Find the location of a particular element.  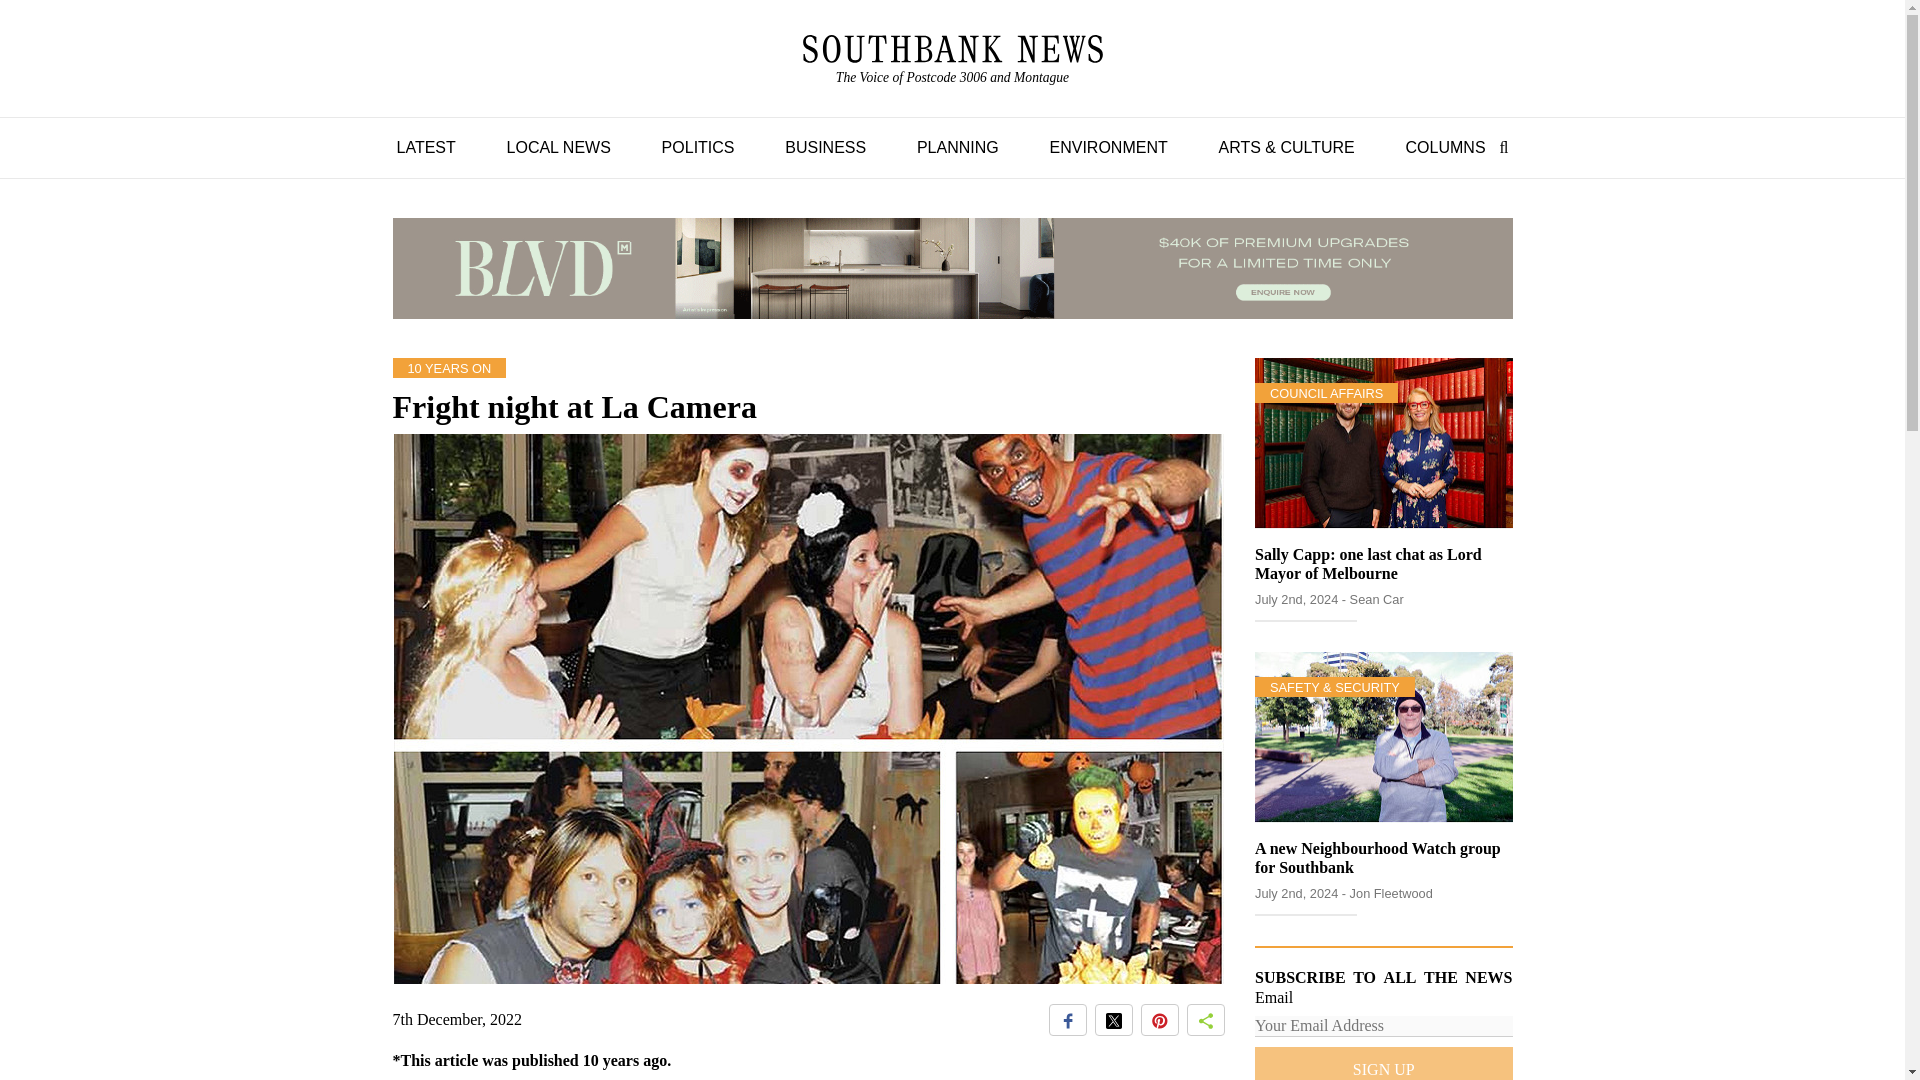

COUNCIL AFFAIRS is located at coordinates (1326, 392).